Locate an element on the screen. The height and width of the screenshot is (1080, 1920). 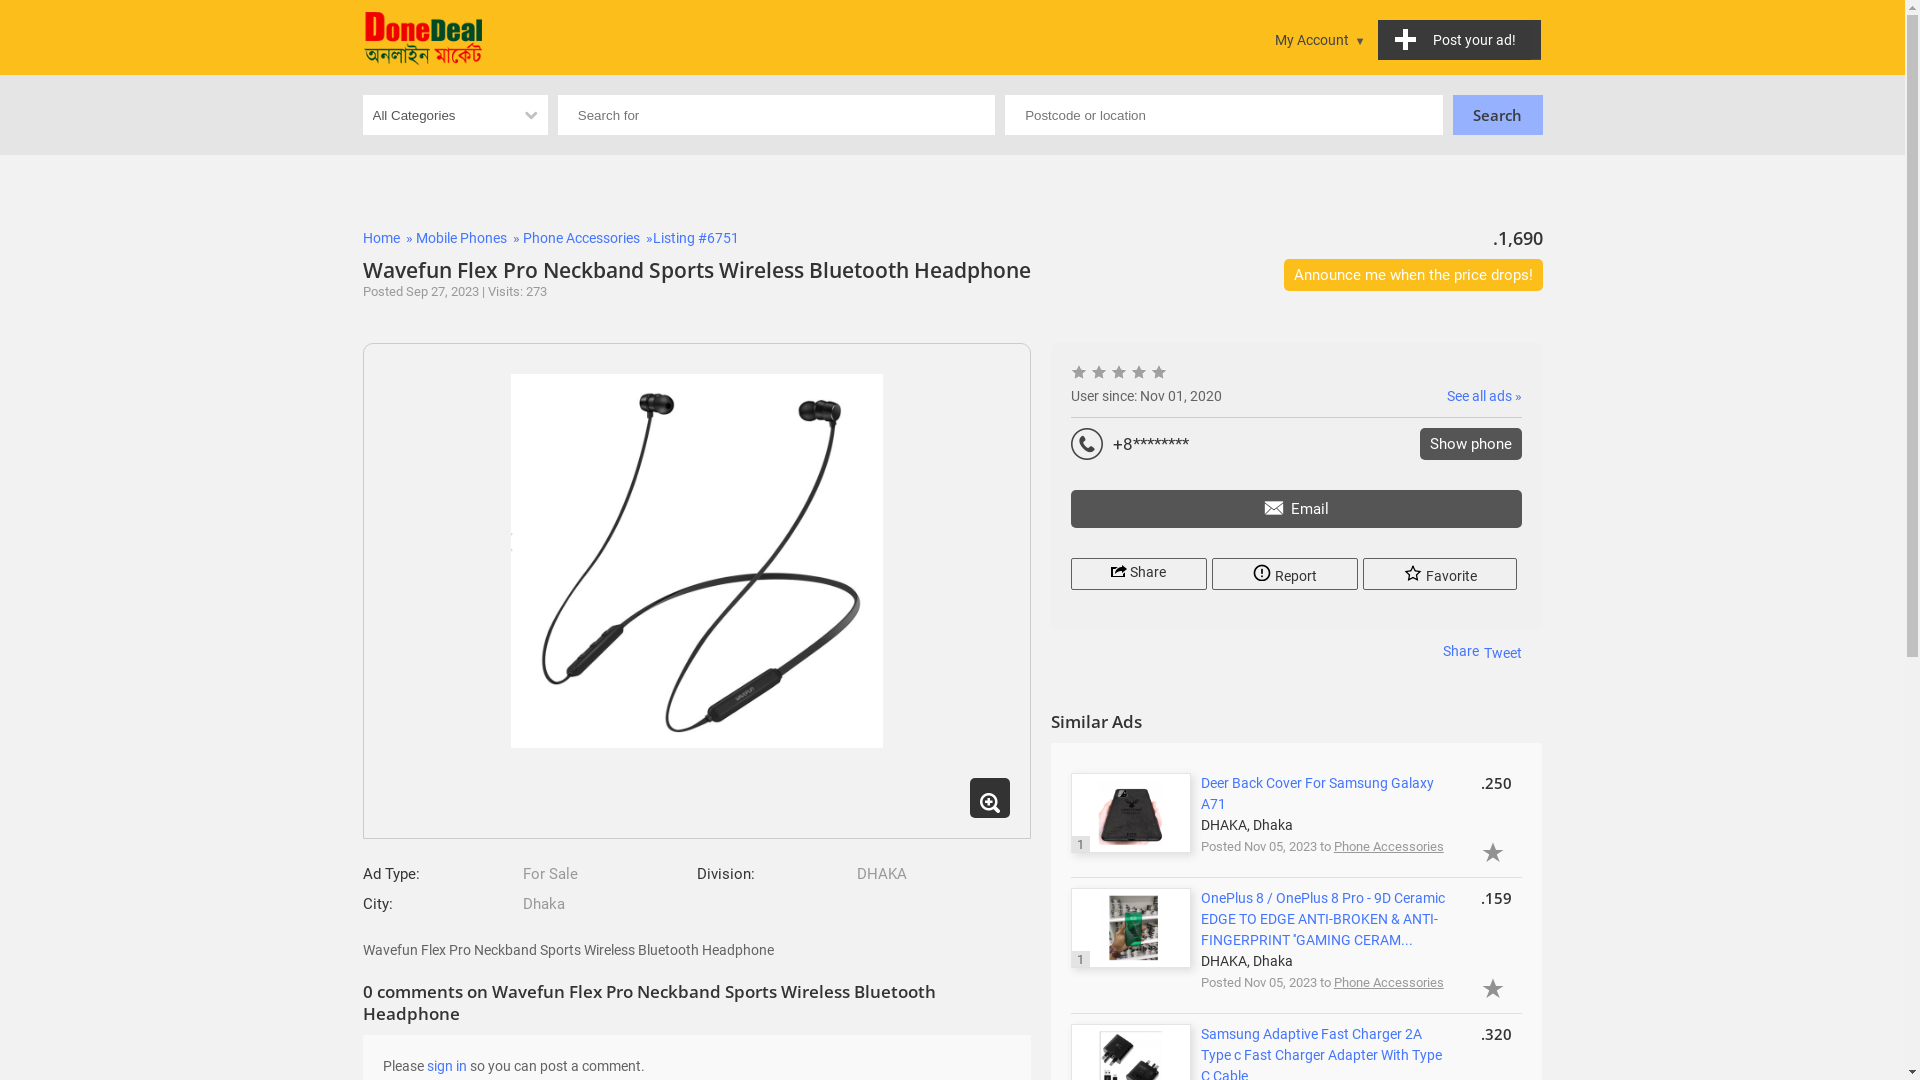
 Favorite is located at coordinates (1440, 574).